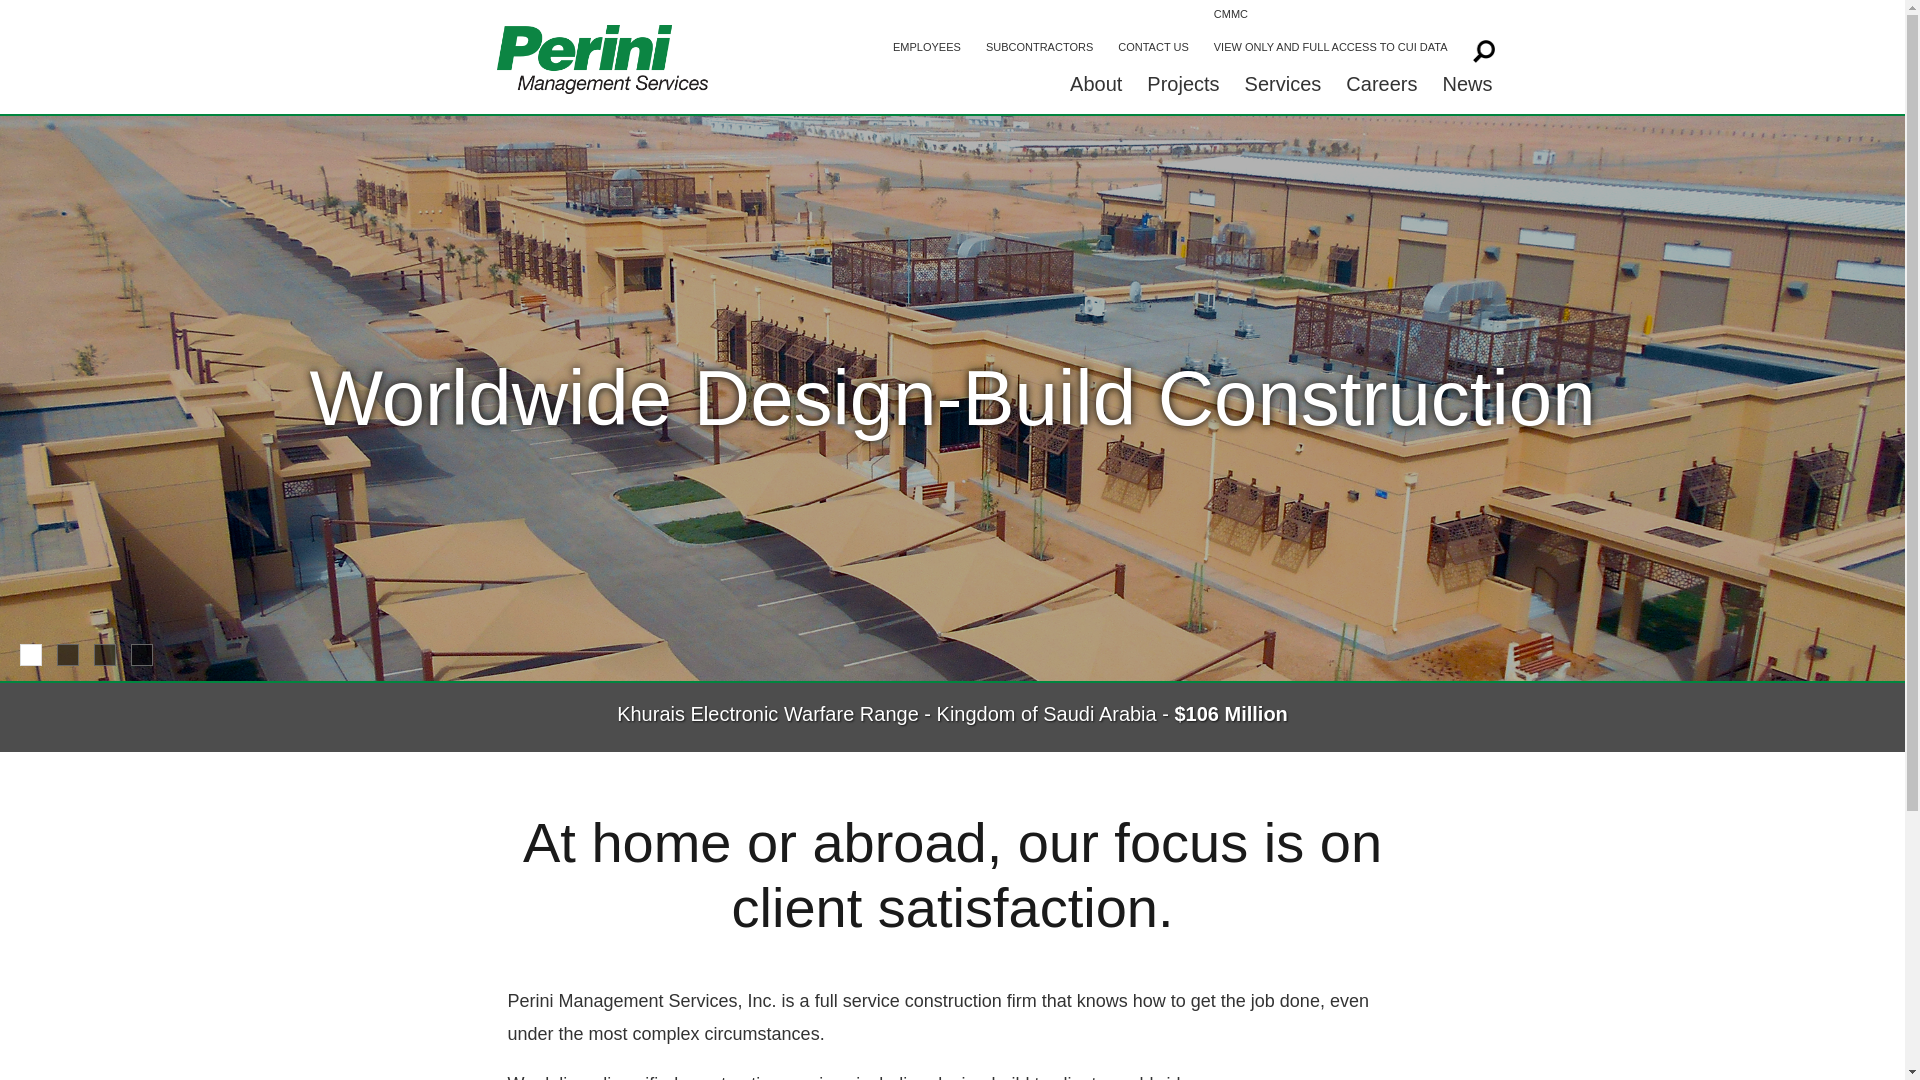  I want to click on CONTACT US, so click(1152, 47).